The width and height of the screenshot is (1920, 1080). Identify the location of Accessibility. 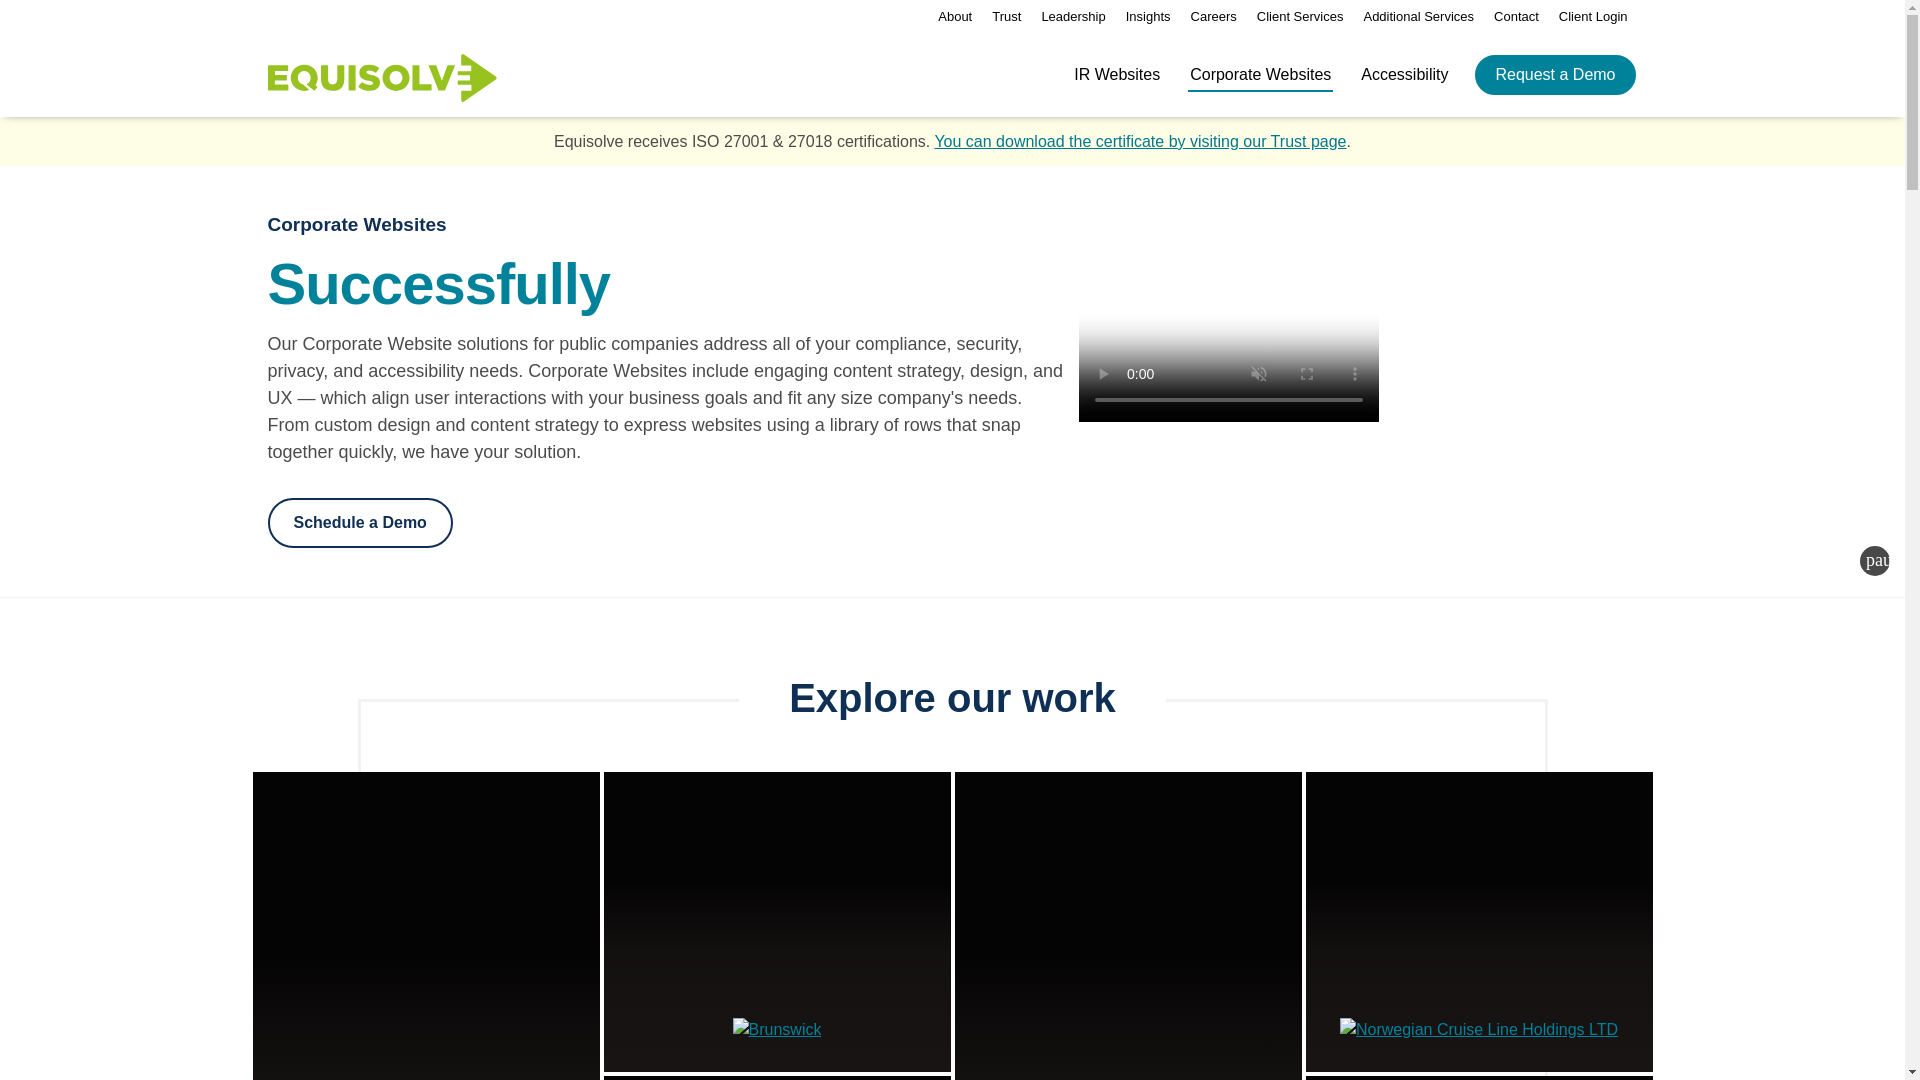
(1404, 89).